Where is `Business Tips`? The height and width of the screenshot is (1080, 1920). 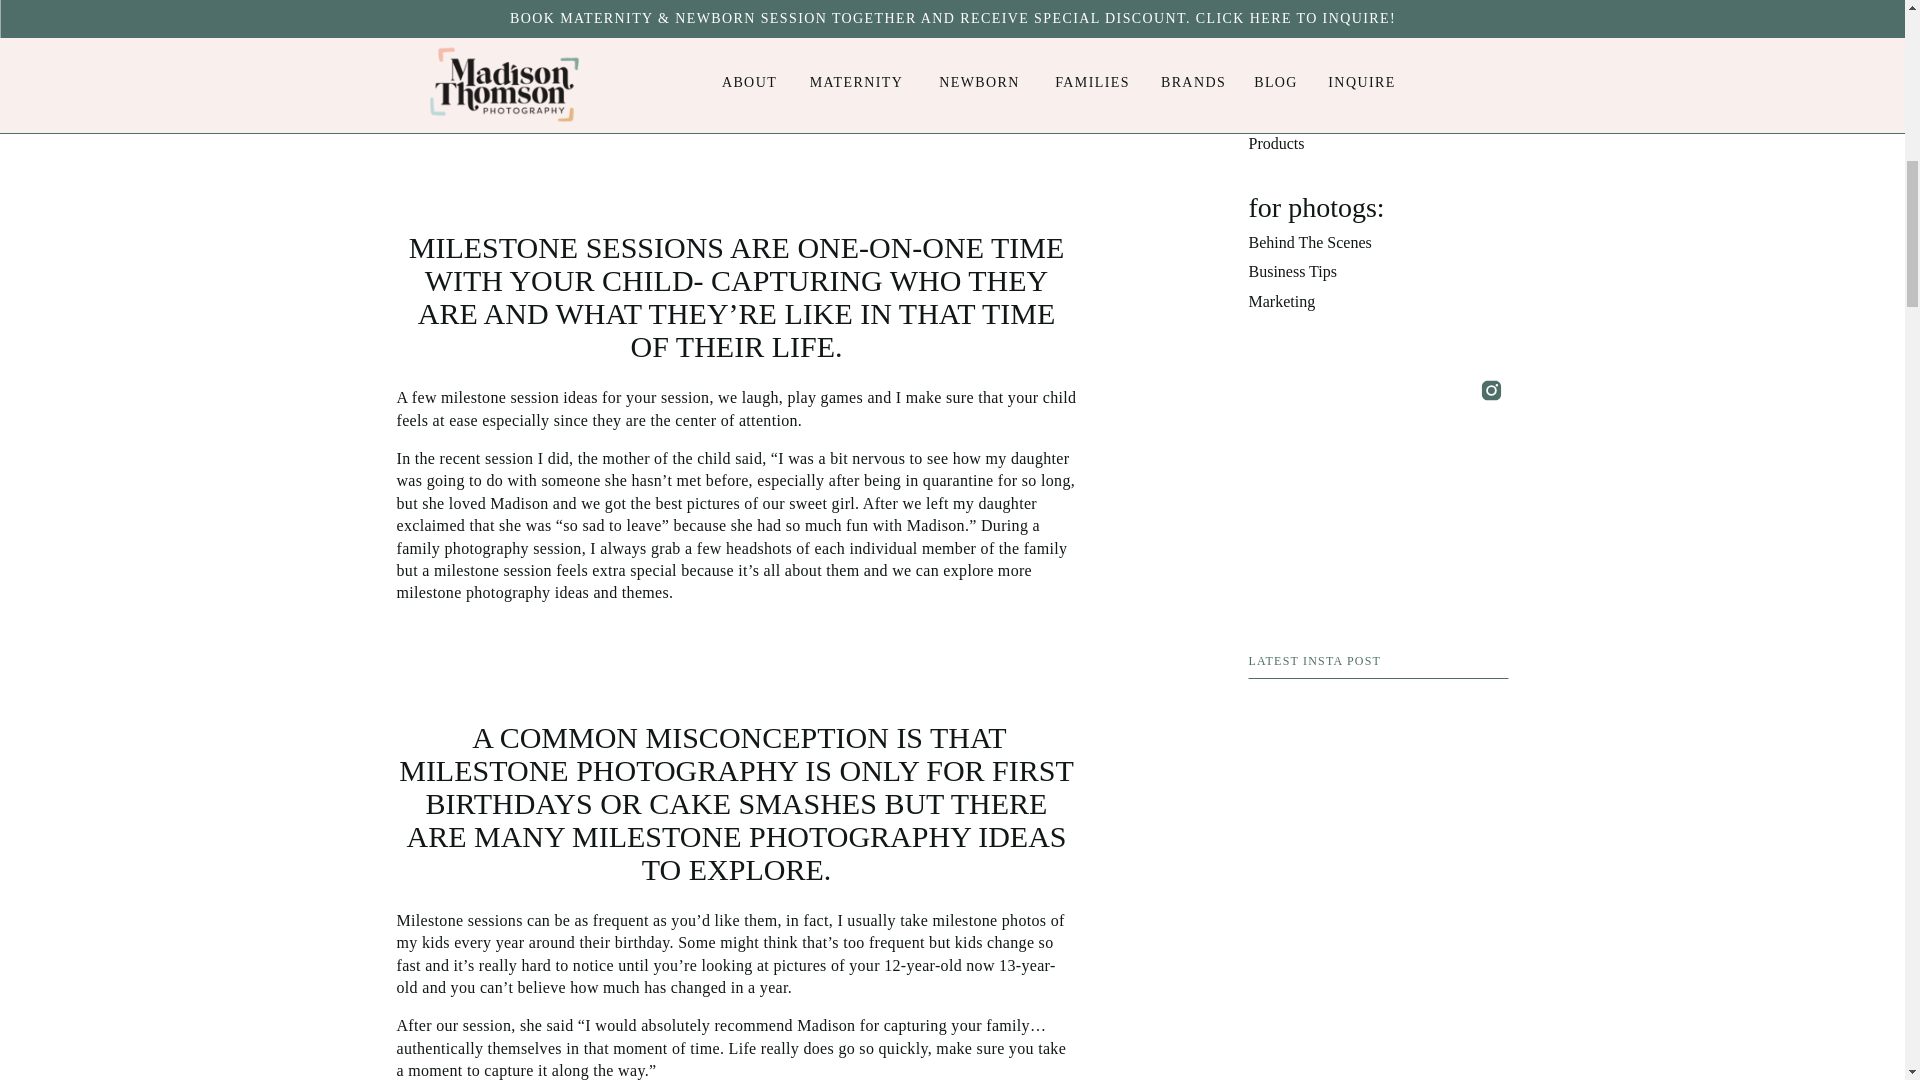
Business Tips is located at coordinates (1378, 273).